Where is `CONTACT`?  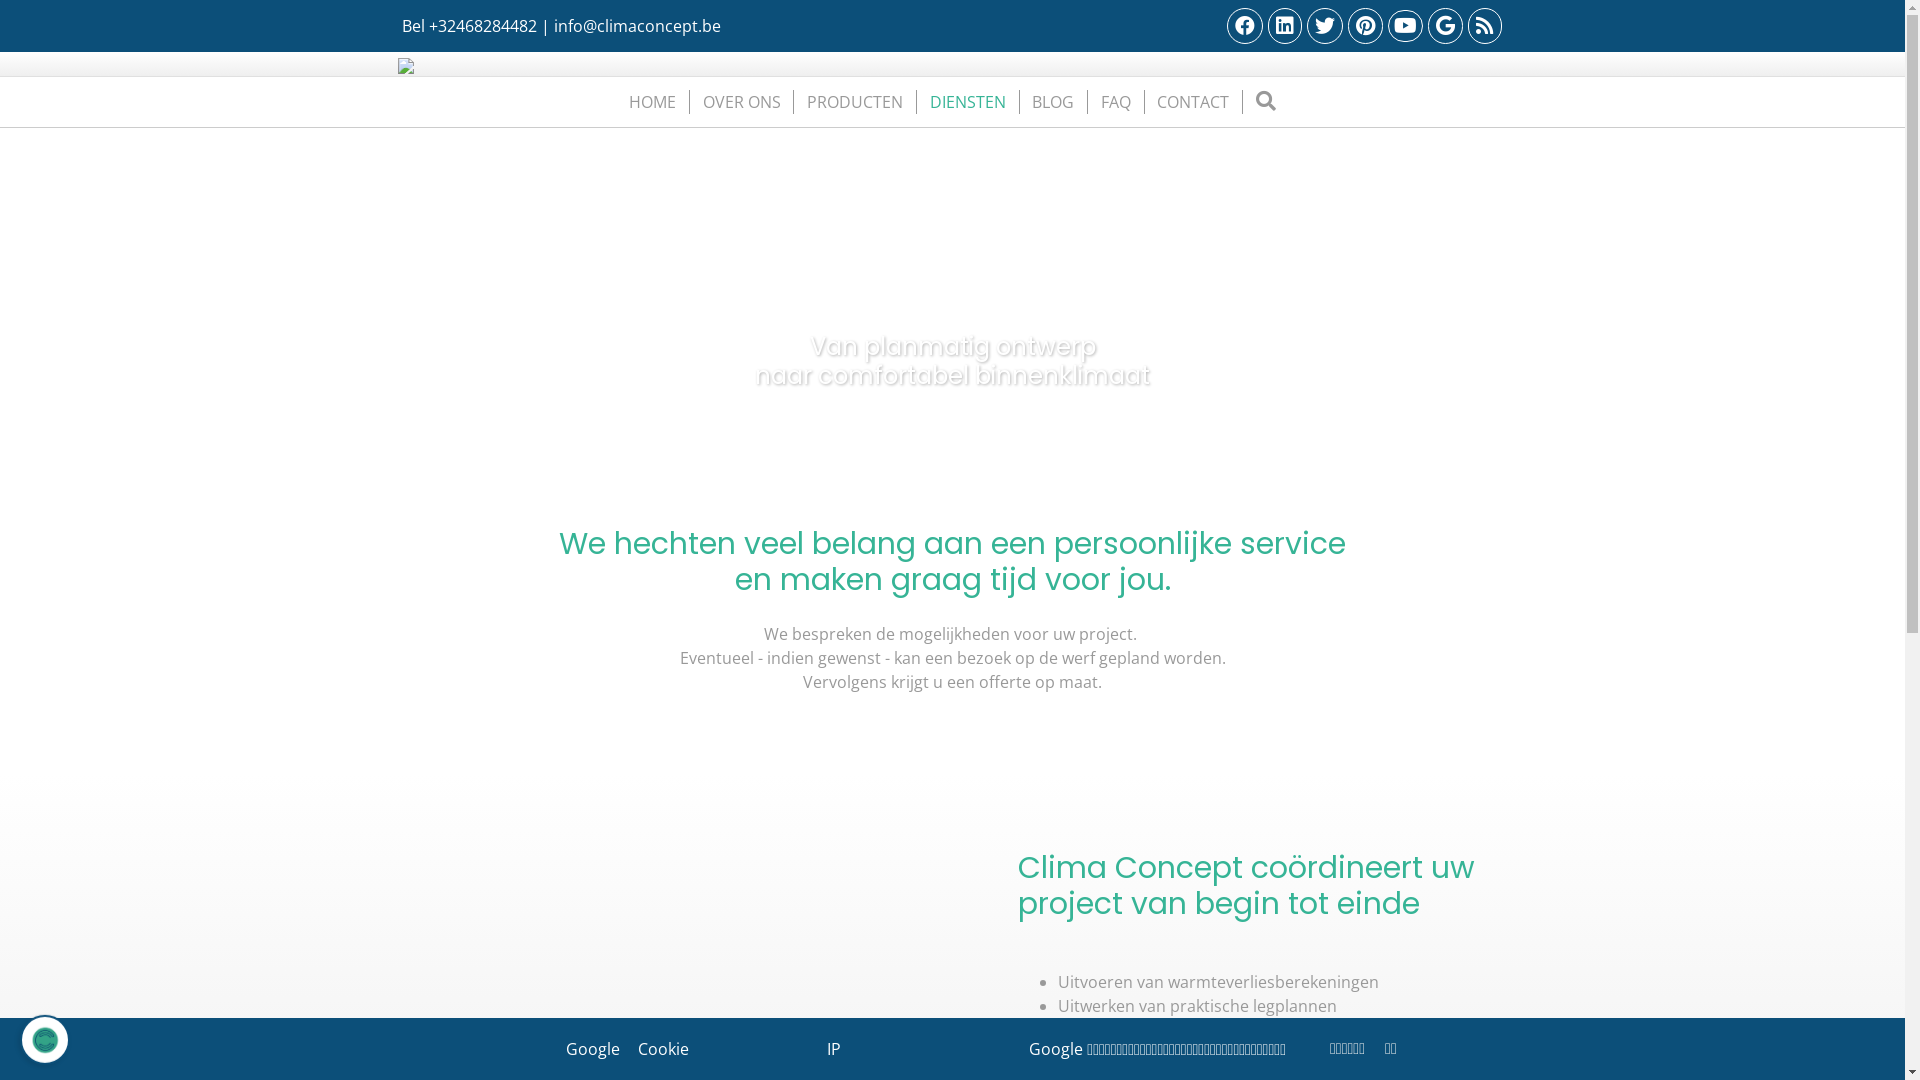 CONTACT is located at coordinates (1193, 102).